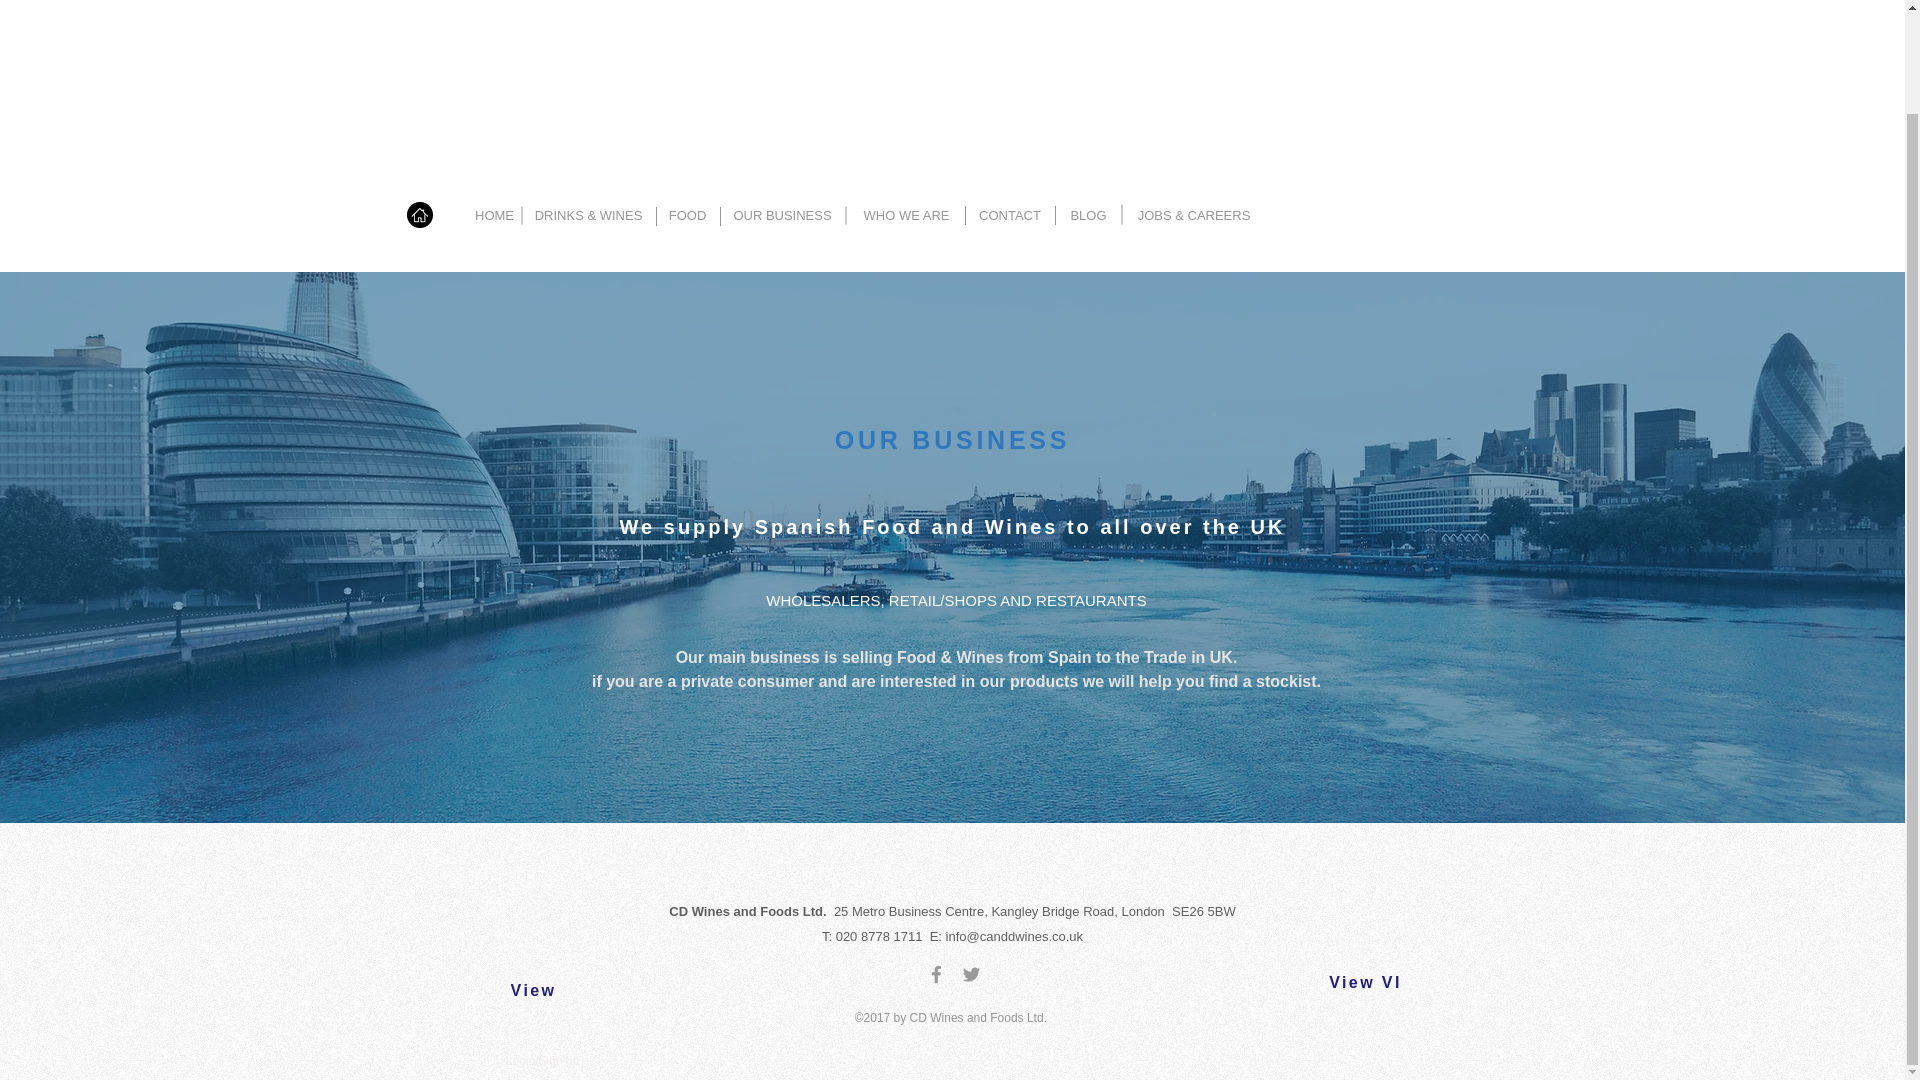  I want to click on CONTACT, so click(1010, 216).